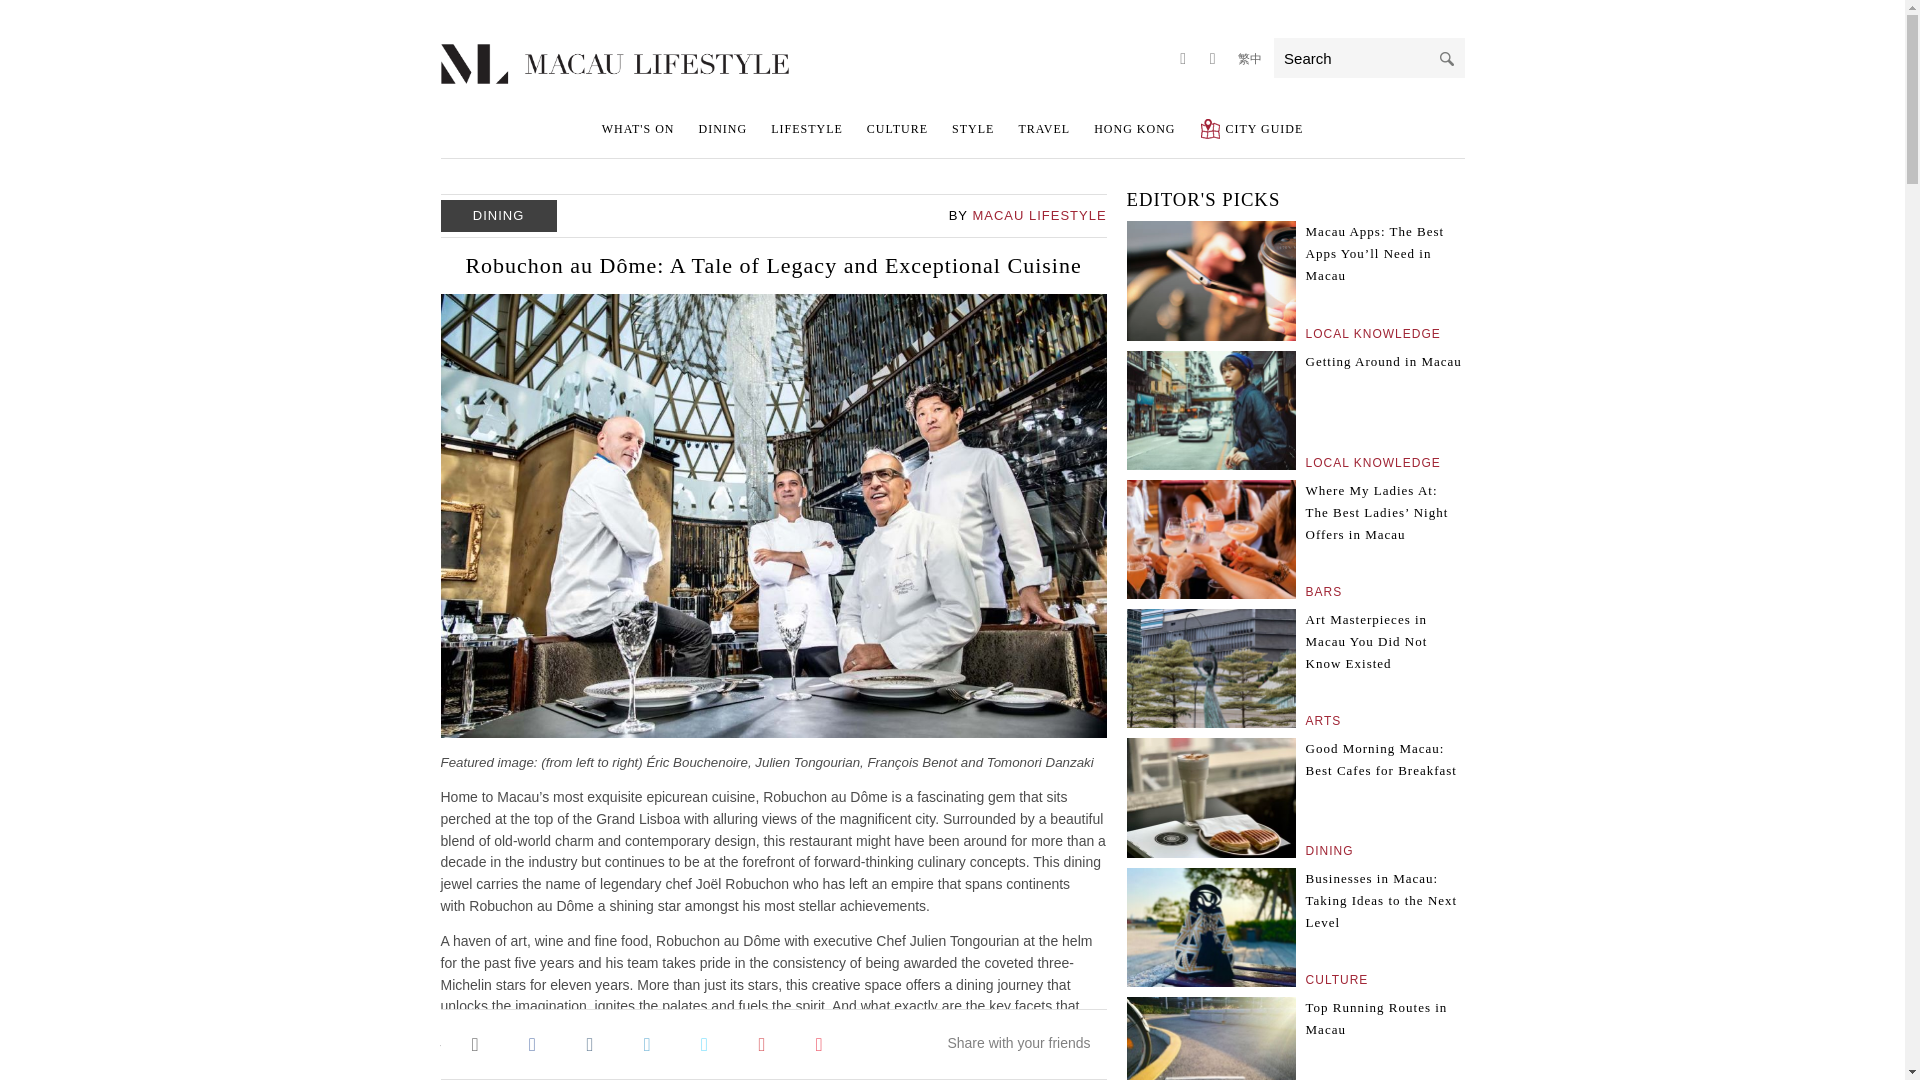  What do you see at coordinates (638, 128) in the screenshot?
I see `WHAT'S ON` at bounding box center [638, 128].